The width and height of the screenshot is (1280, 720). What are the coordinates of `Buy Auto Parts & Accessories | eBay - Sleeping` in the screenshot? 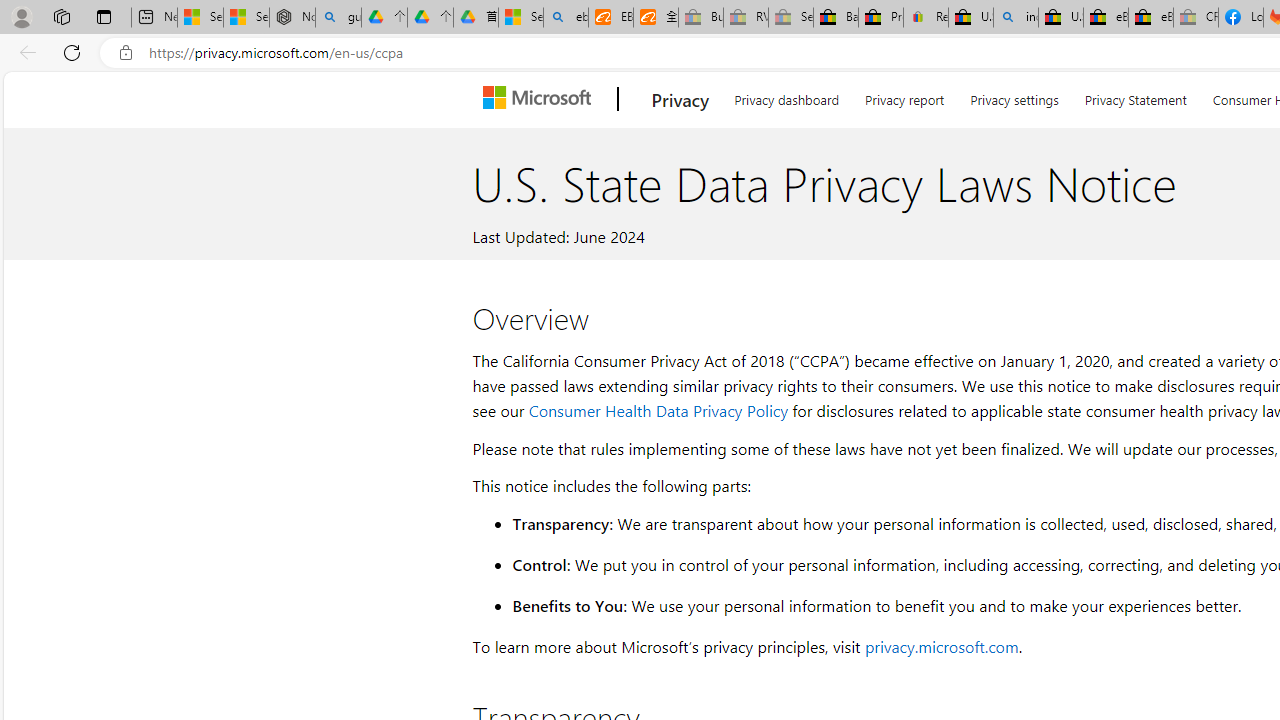 It's located at (700, 18).